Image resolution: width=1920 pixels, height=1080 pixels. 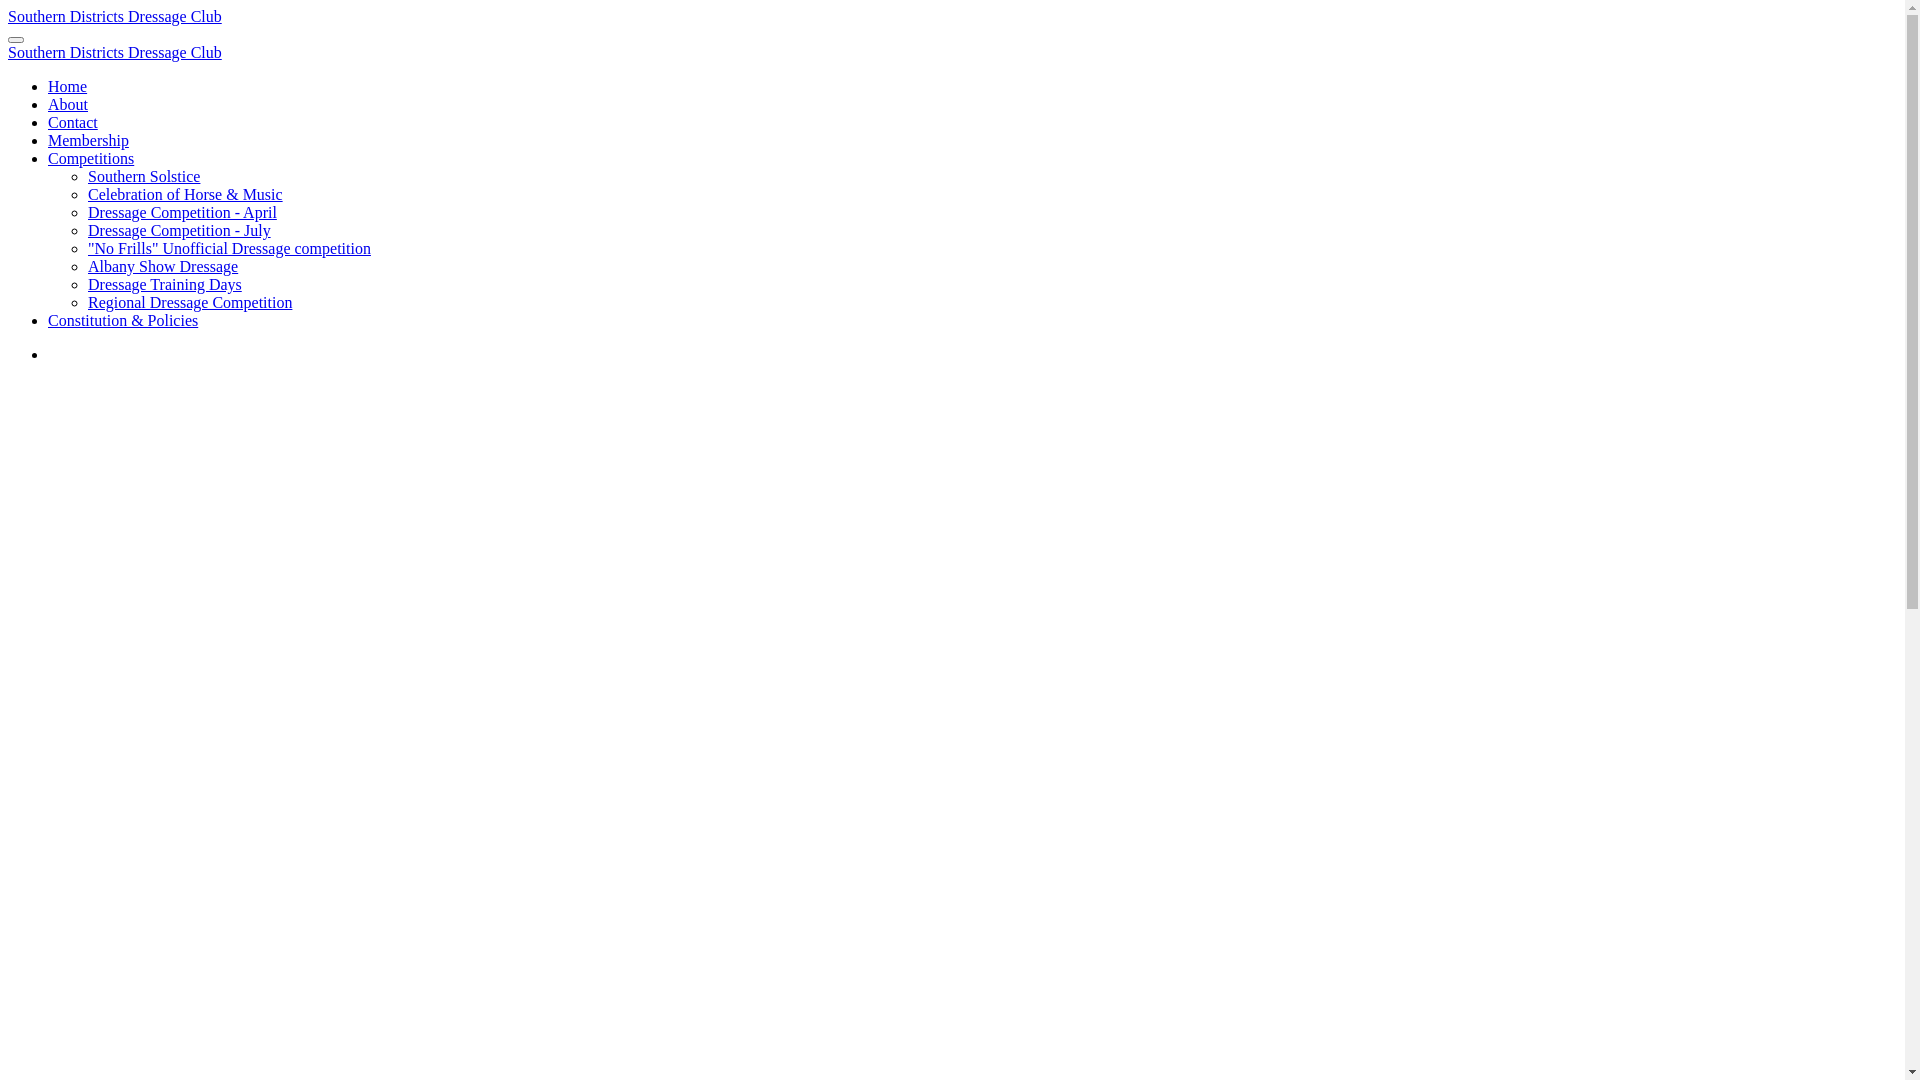 What do you see at coordinates (68, 104) in the screenshot?
I see `About` at bounding box center [68, 104].